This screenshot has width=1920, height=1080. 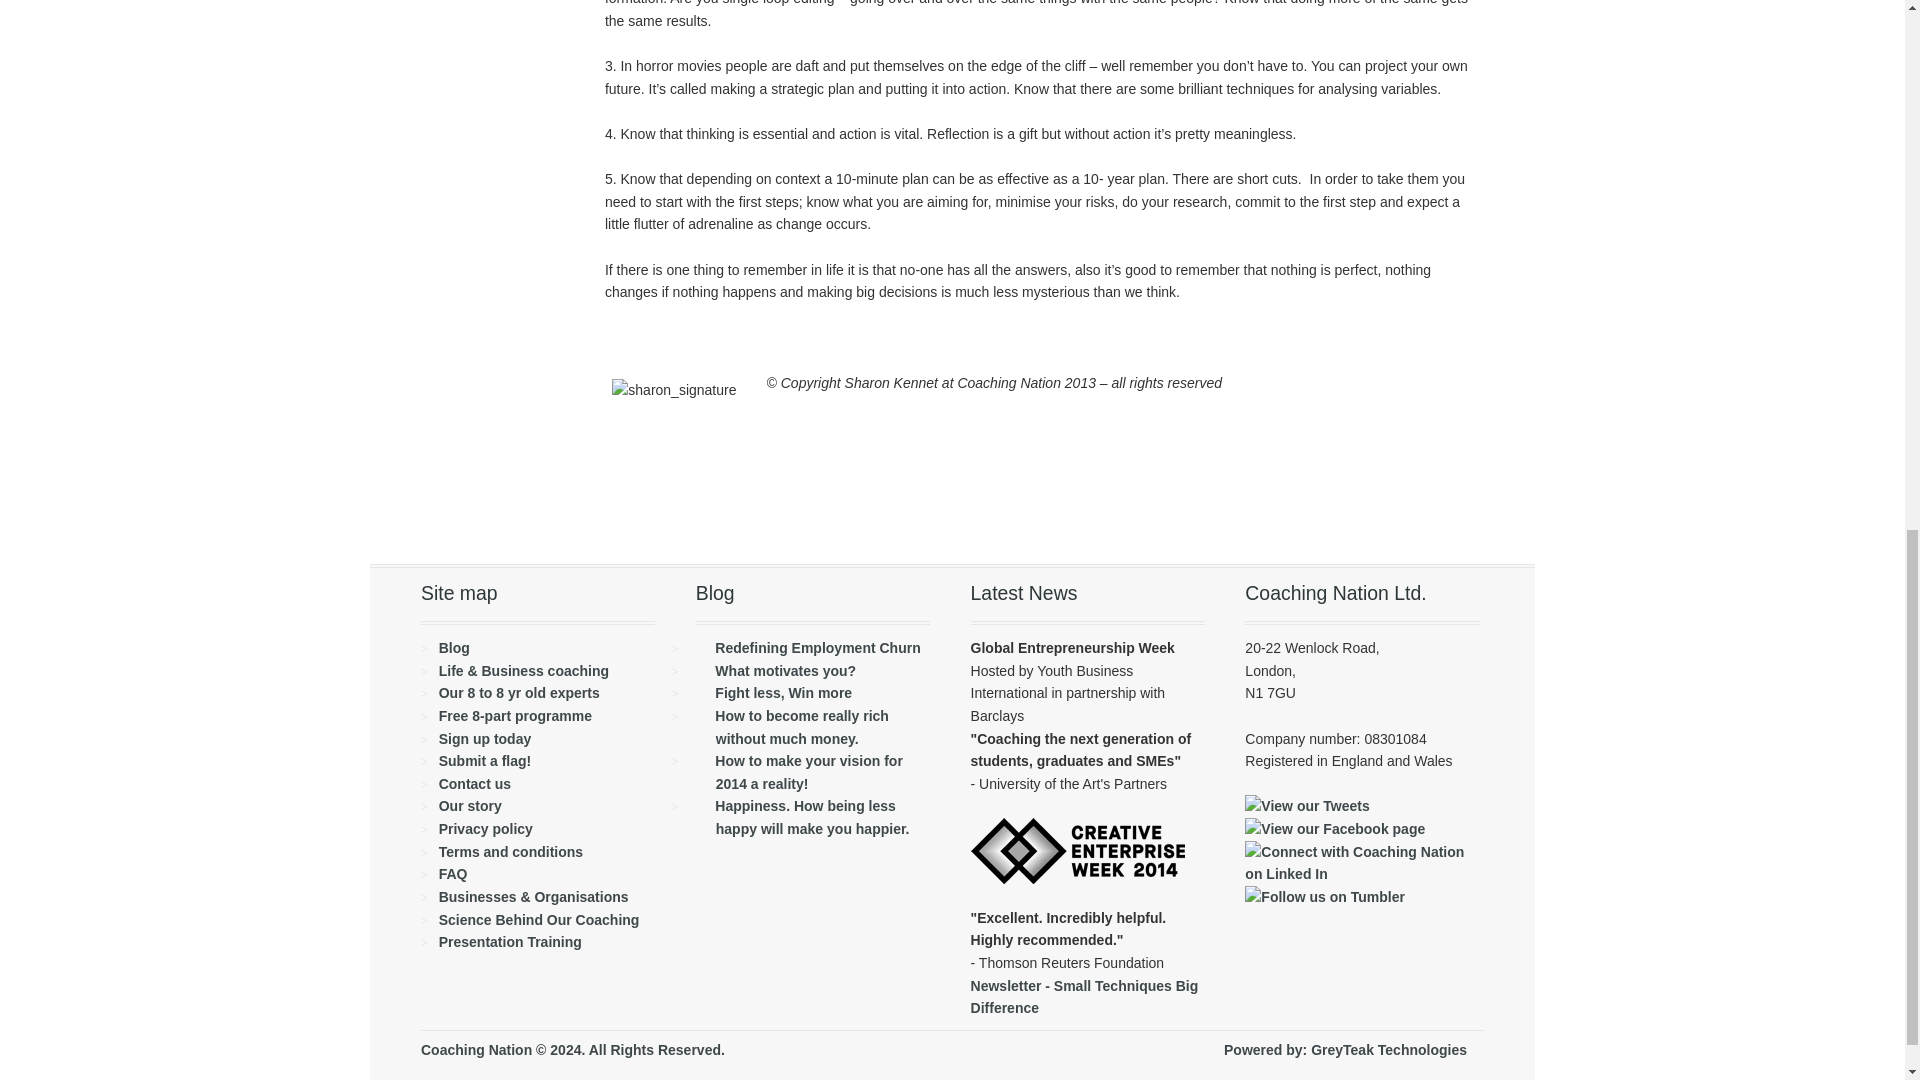 What do you see at coordinates (485, 760) in the screenshot?
I see `Submit a flag!` at bounding box center [485, 760].